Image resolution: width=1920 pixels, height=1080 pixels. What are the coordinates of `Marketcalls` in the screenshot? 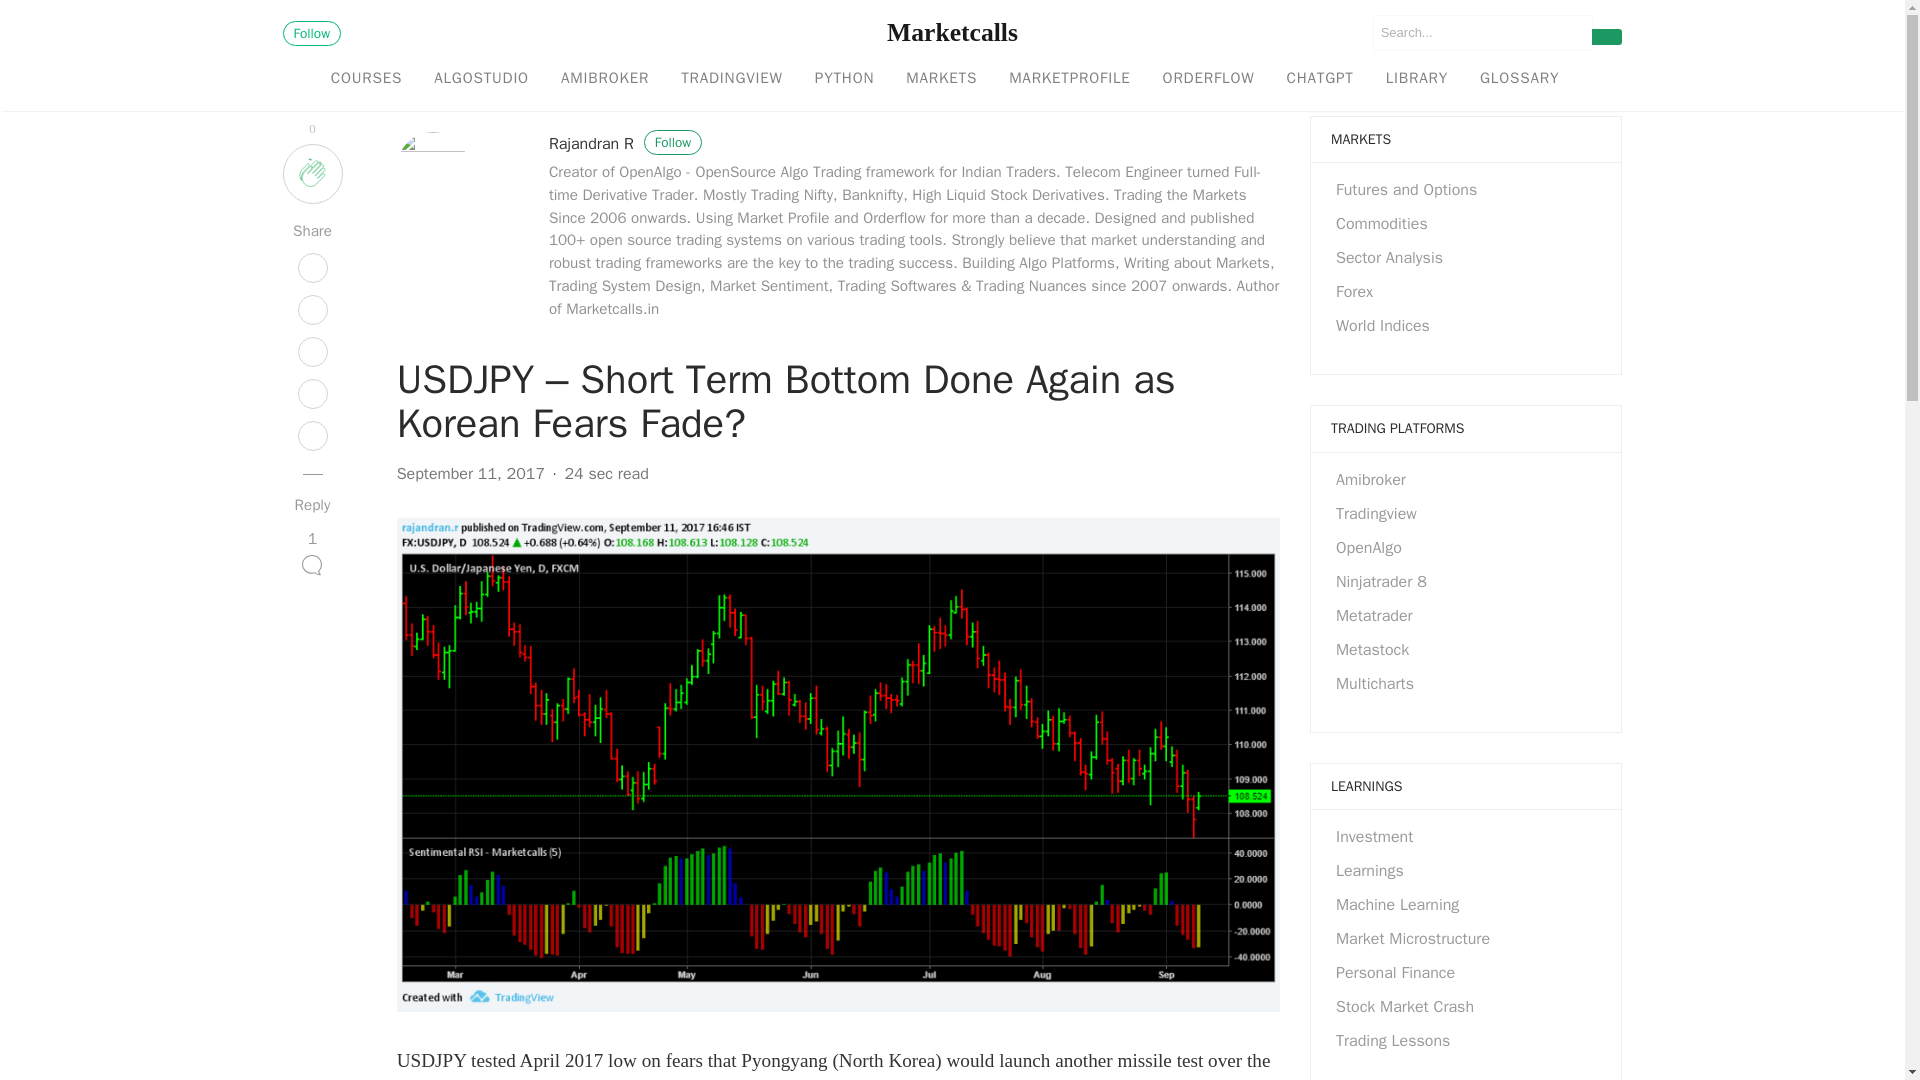 It's located at (952, 32).